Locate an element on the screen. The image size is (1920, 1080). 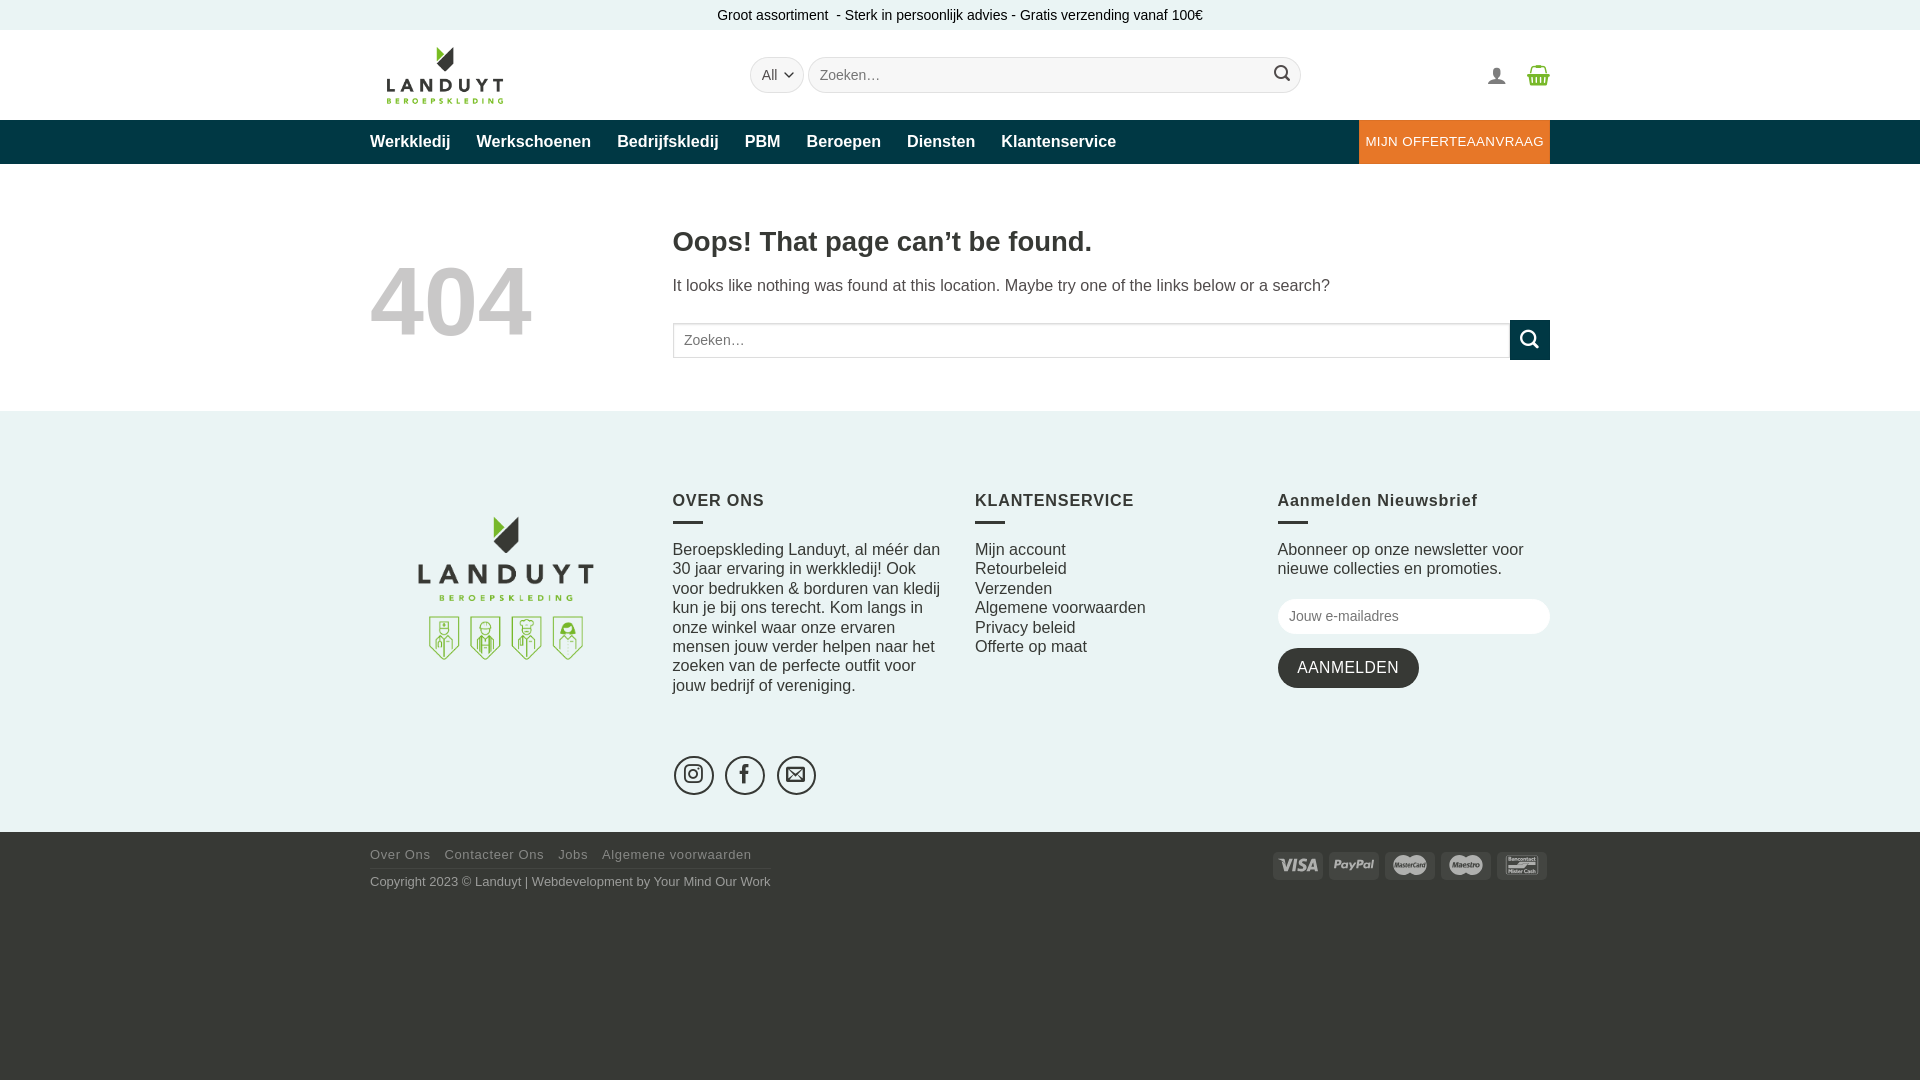
Landuyt Beroepskleding - Vakkundig in stijl sinds 1990 is located at coordinates (453, 75).